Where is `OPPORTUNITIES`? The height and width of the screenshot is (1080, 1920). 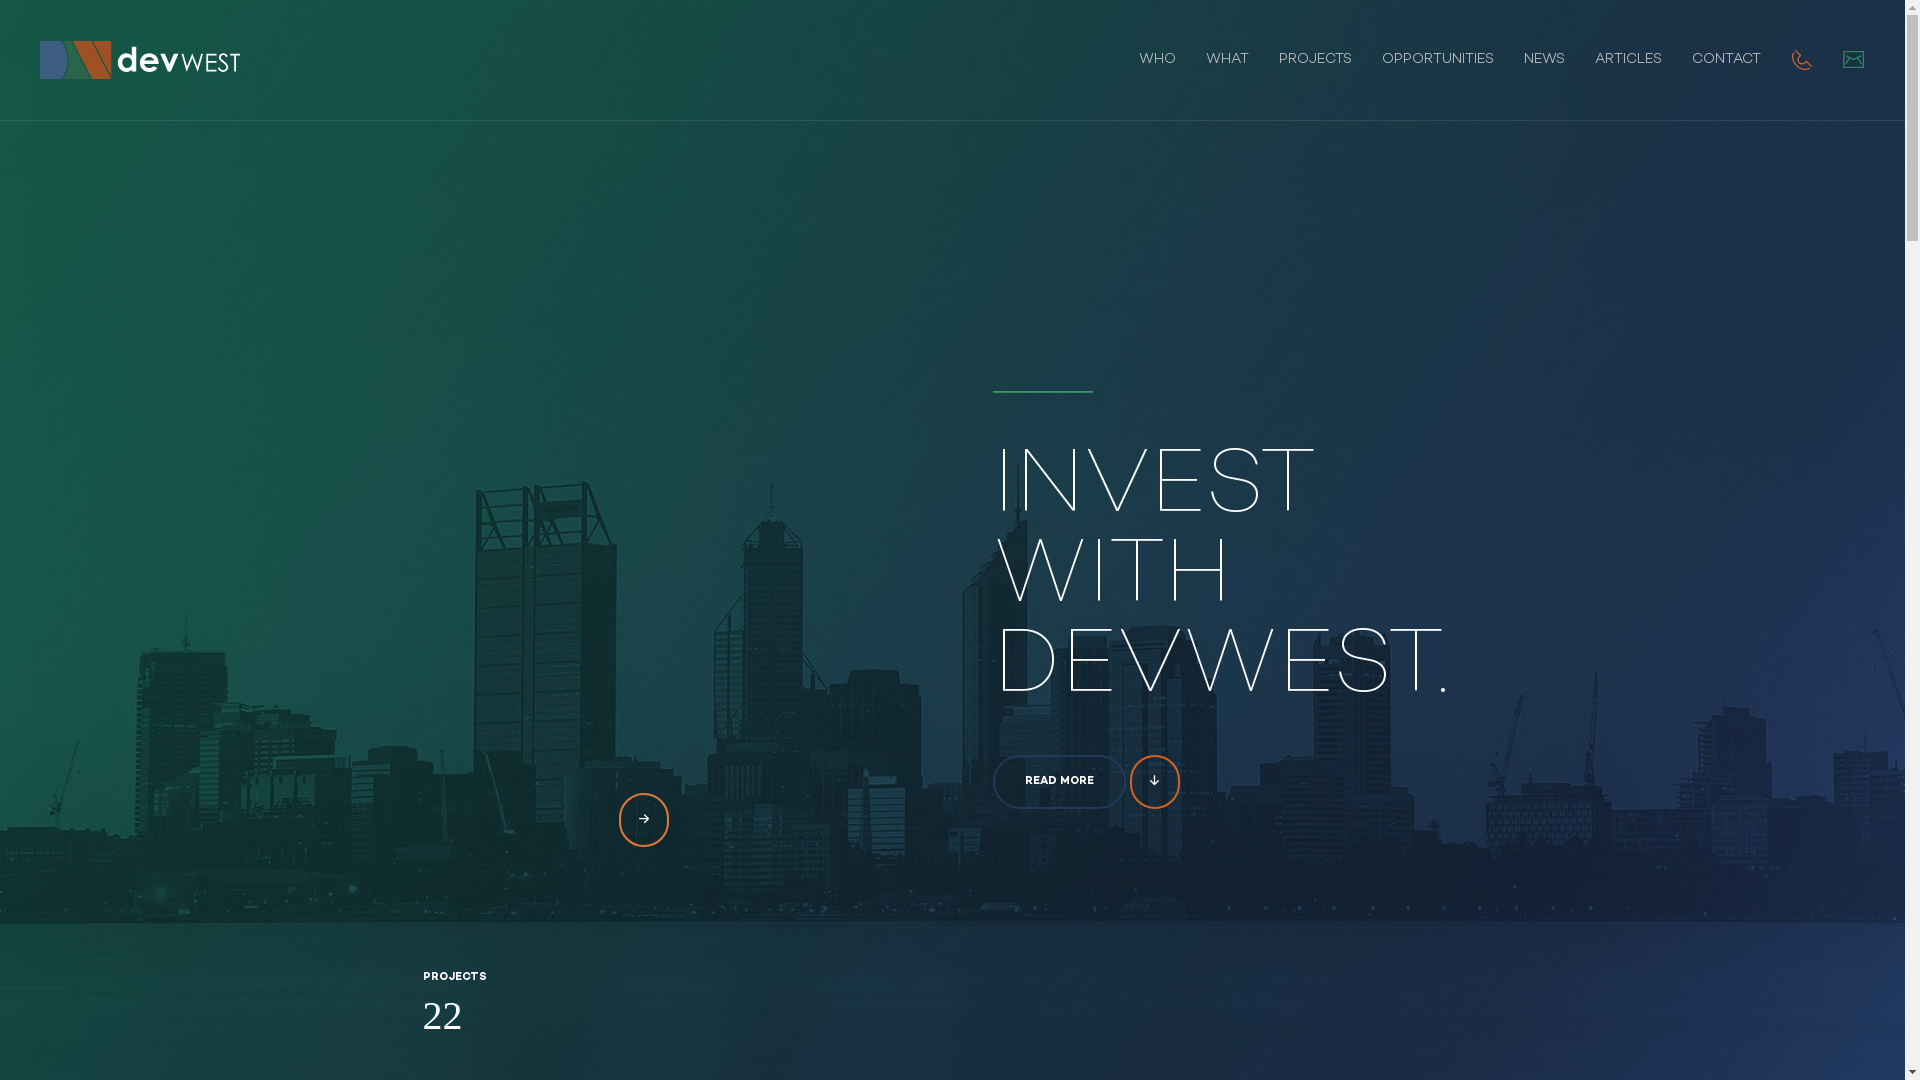 OPPORTUNITIES is located at coordinates (1438, 60).